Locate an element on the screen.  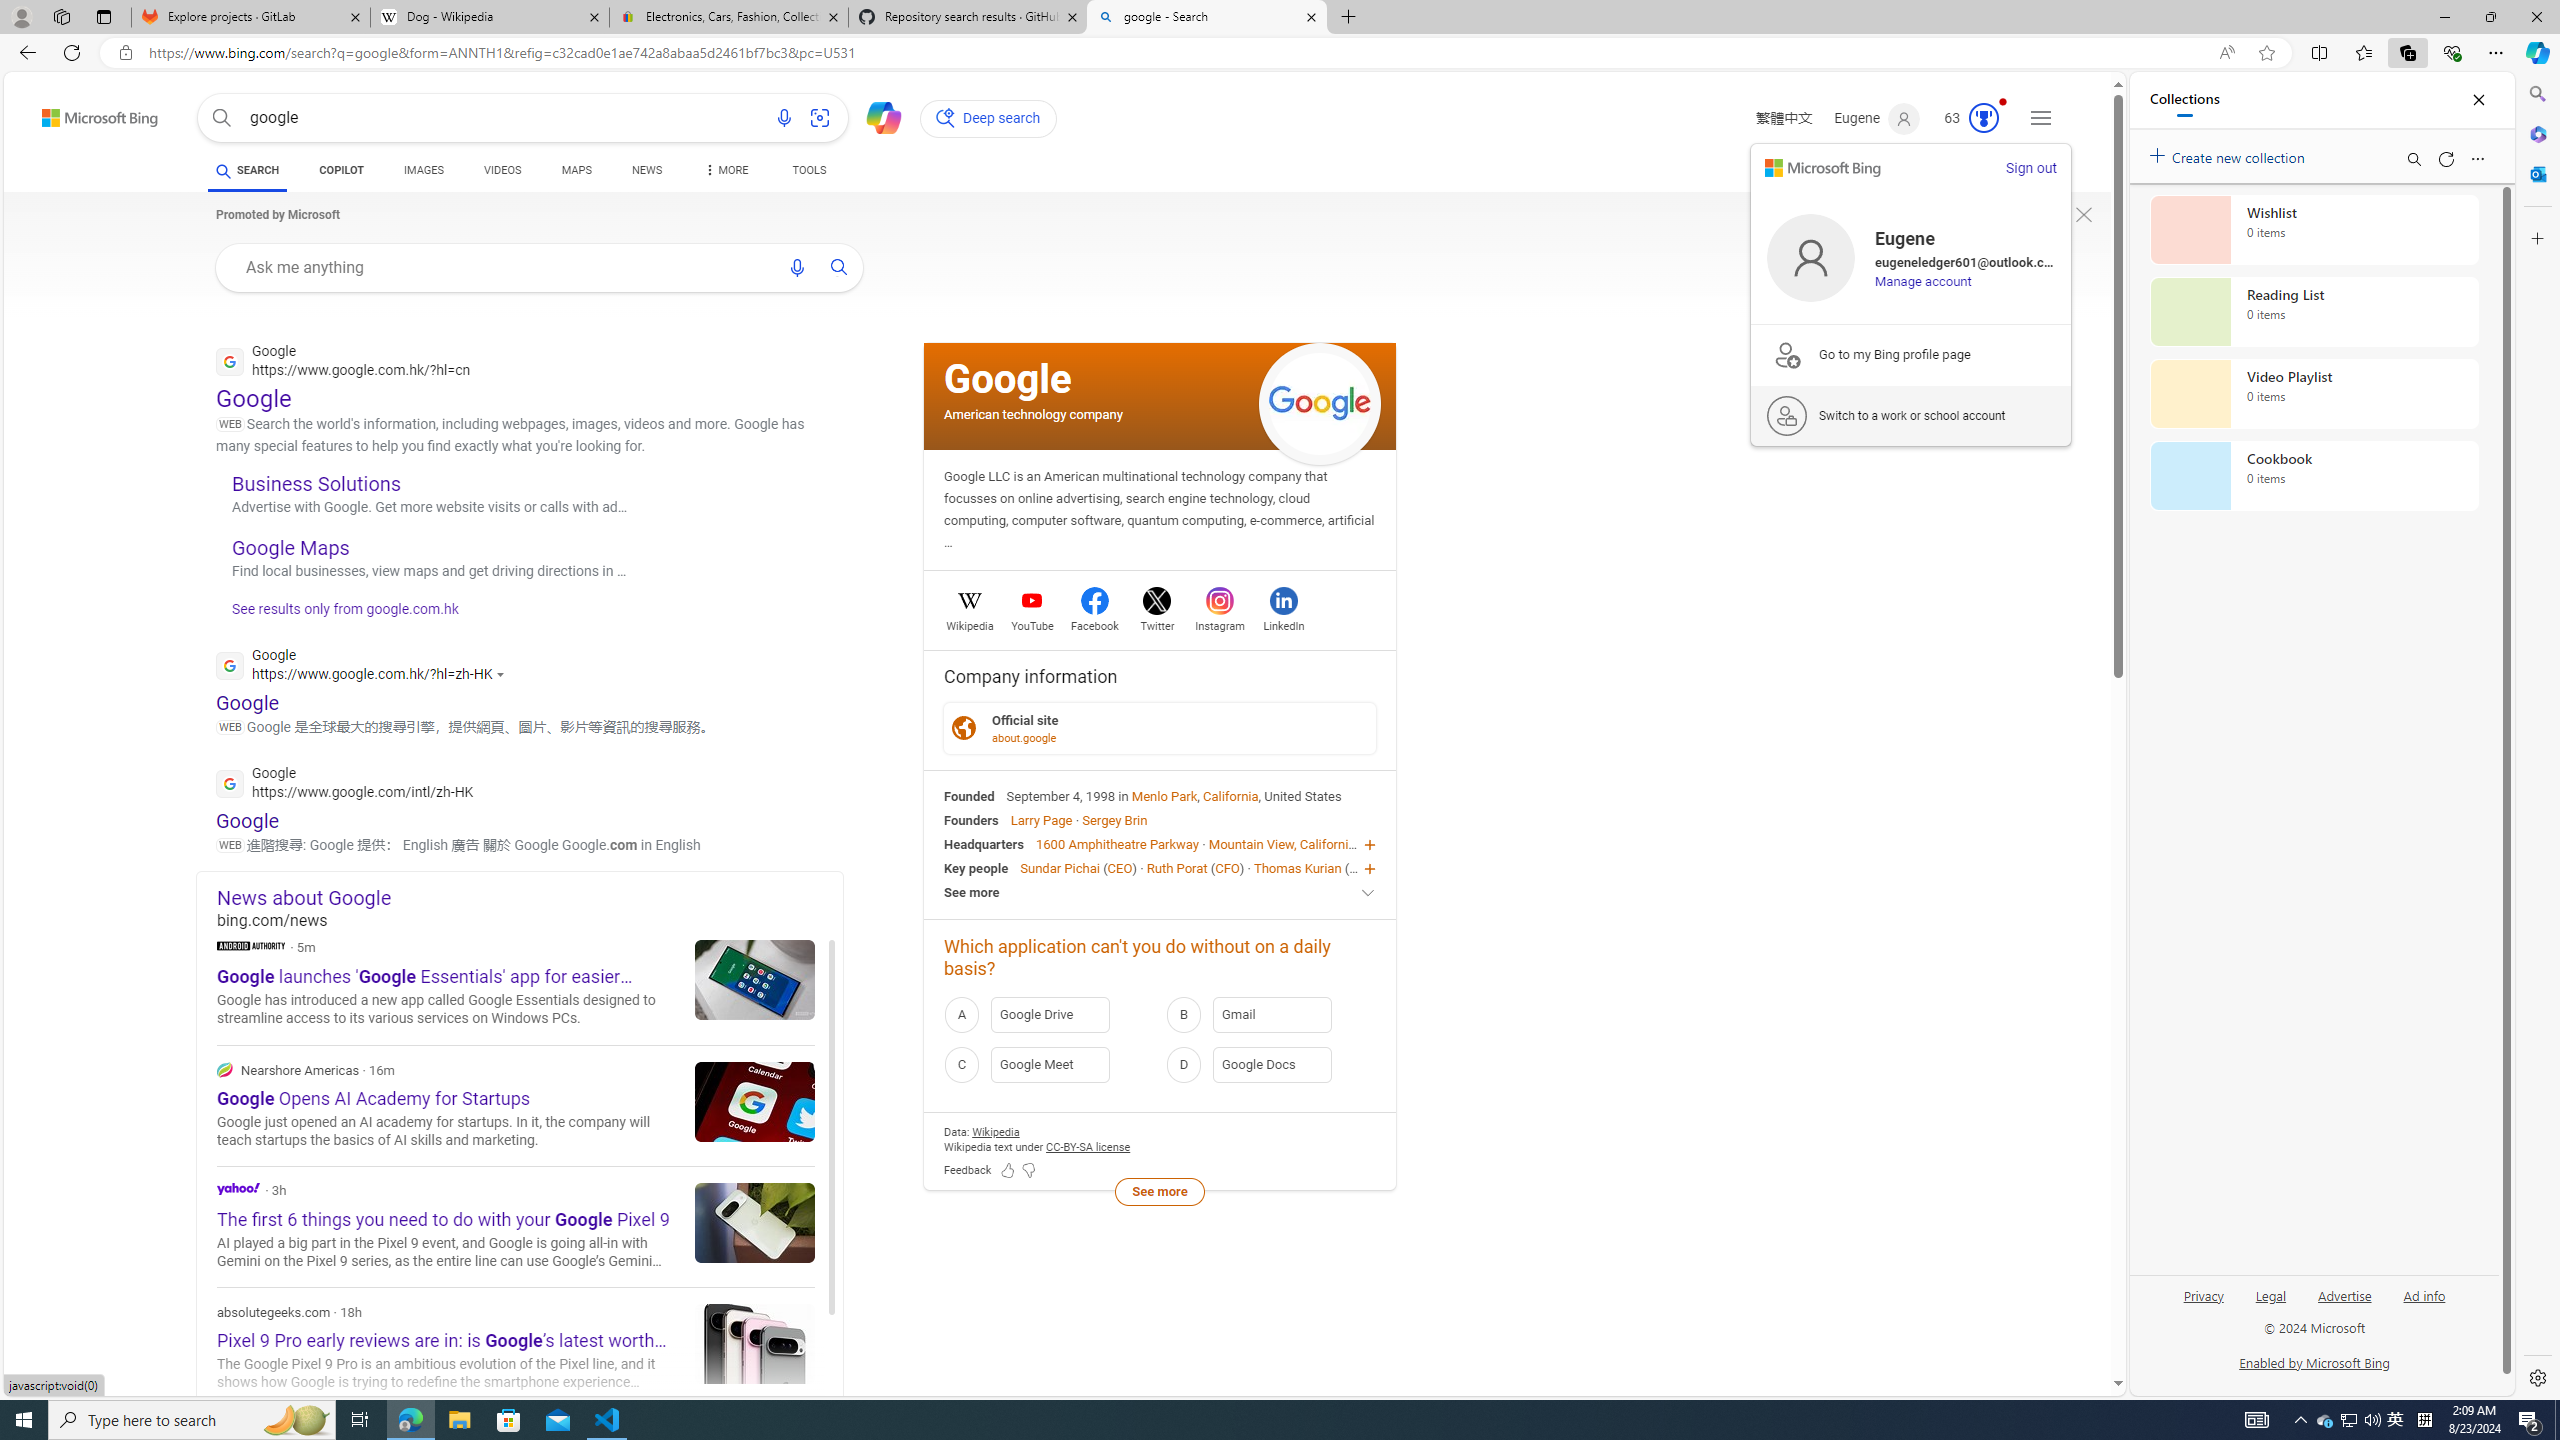
Bing Pages Upsell Logo is located at coordinates (1786, 354).